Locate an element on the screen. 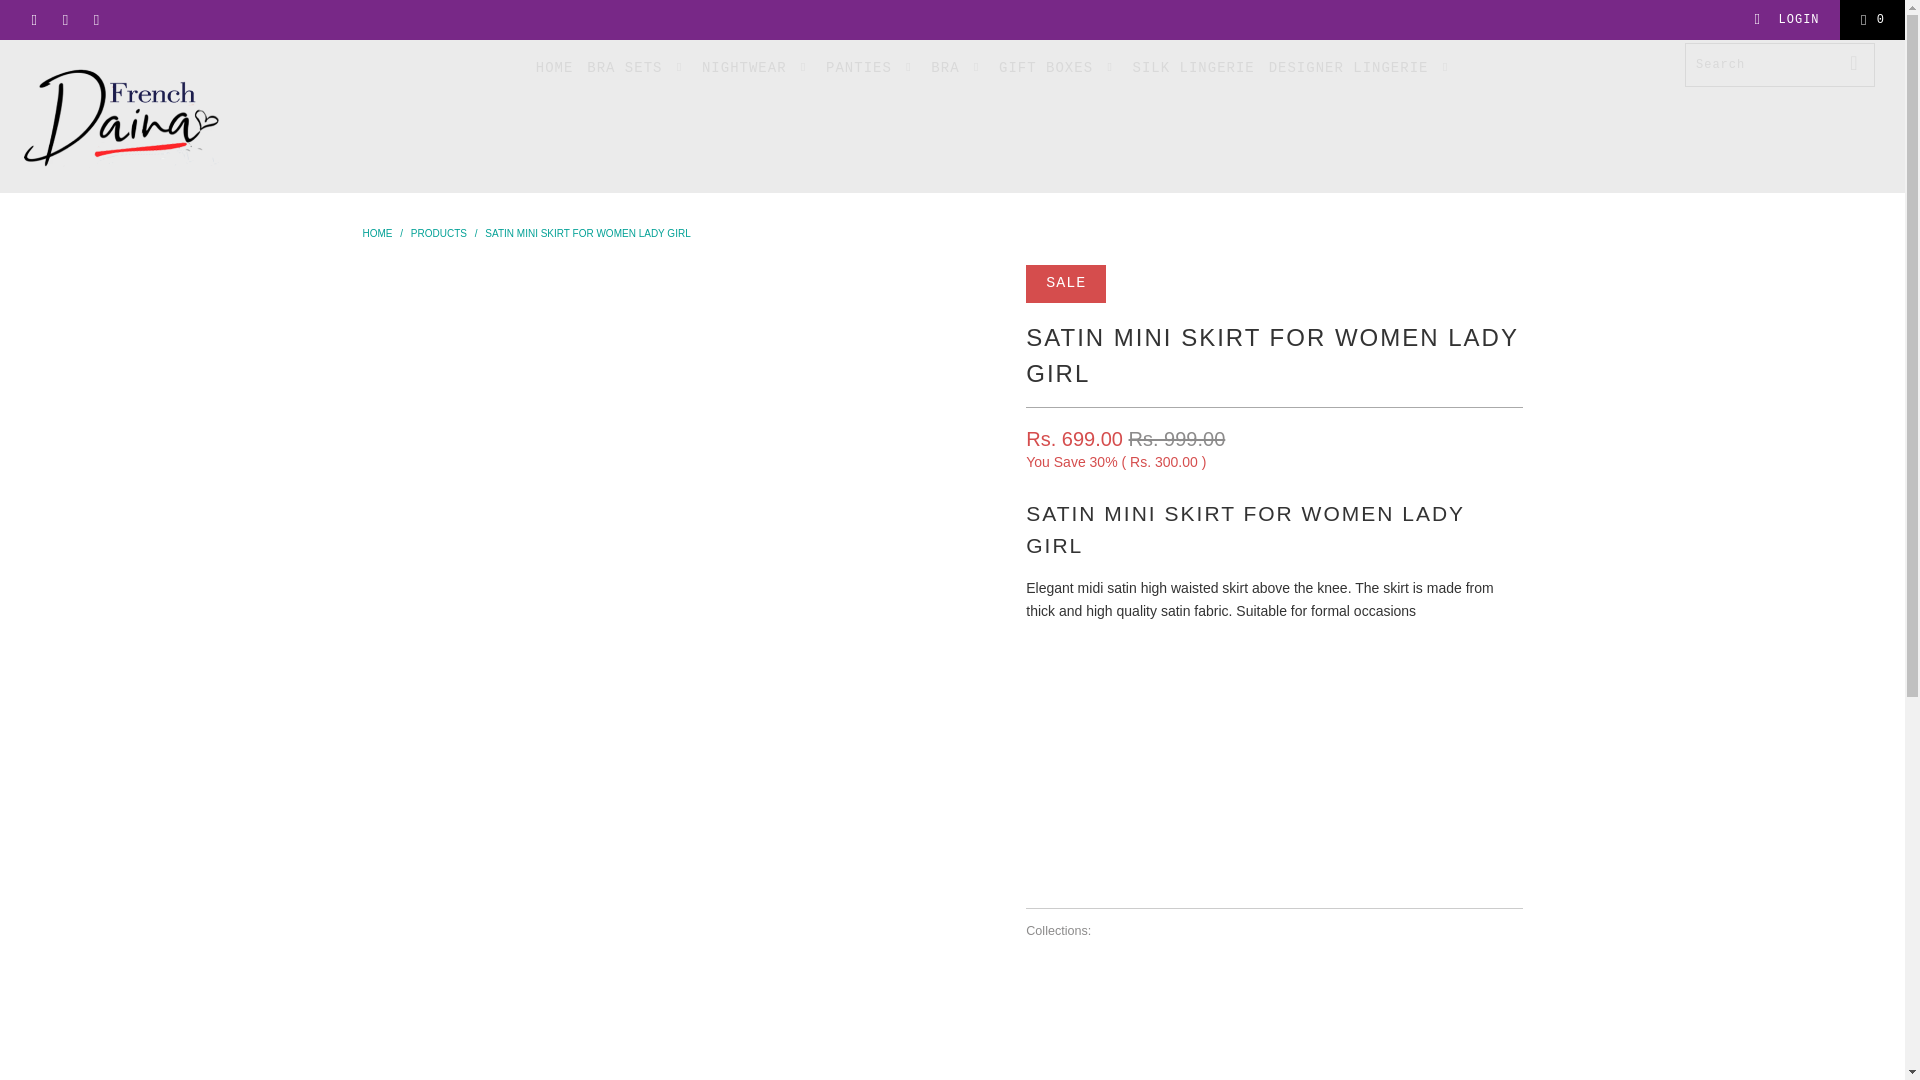  French Daina on Pinterest is located at coordinates (33, 20).